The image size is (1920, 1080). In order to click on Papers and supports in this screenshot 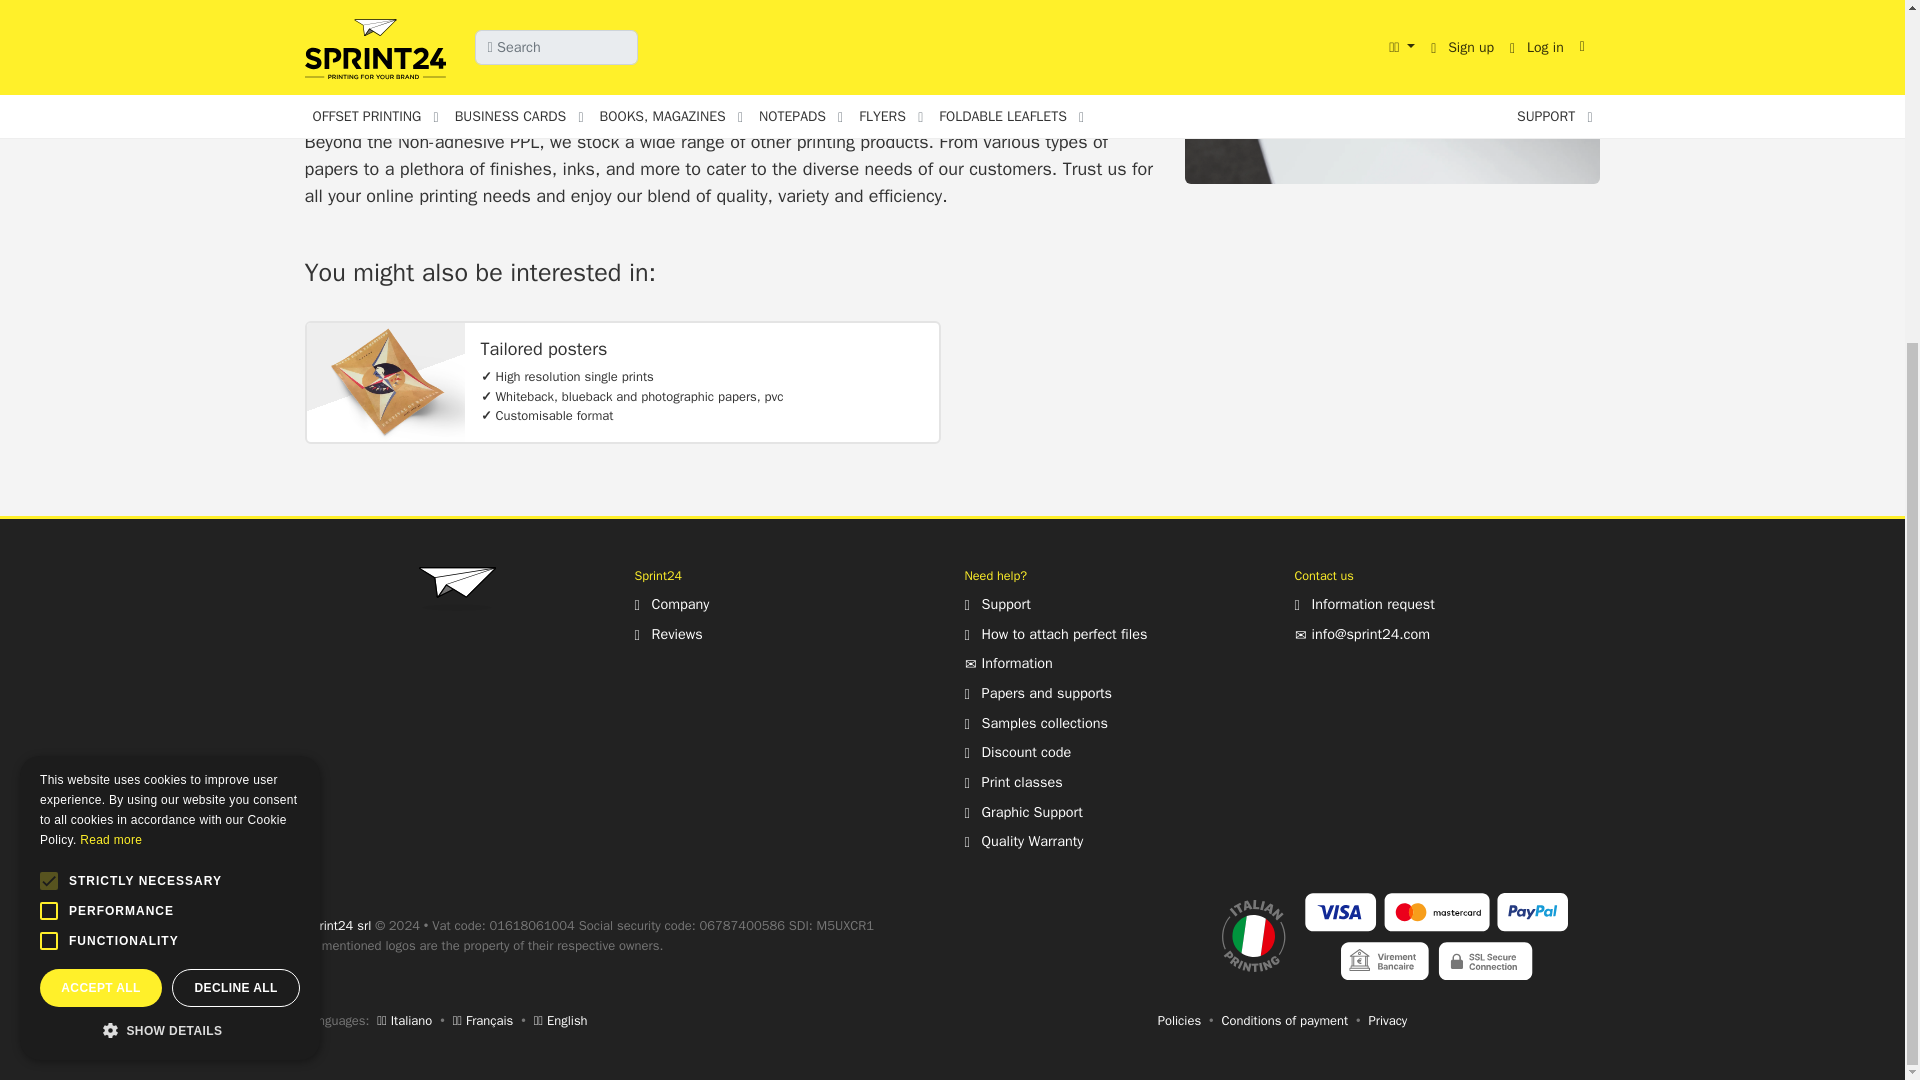, I will do `click(1037, 692)`.